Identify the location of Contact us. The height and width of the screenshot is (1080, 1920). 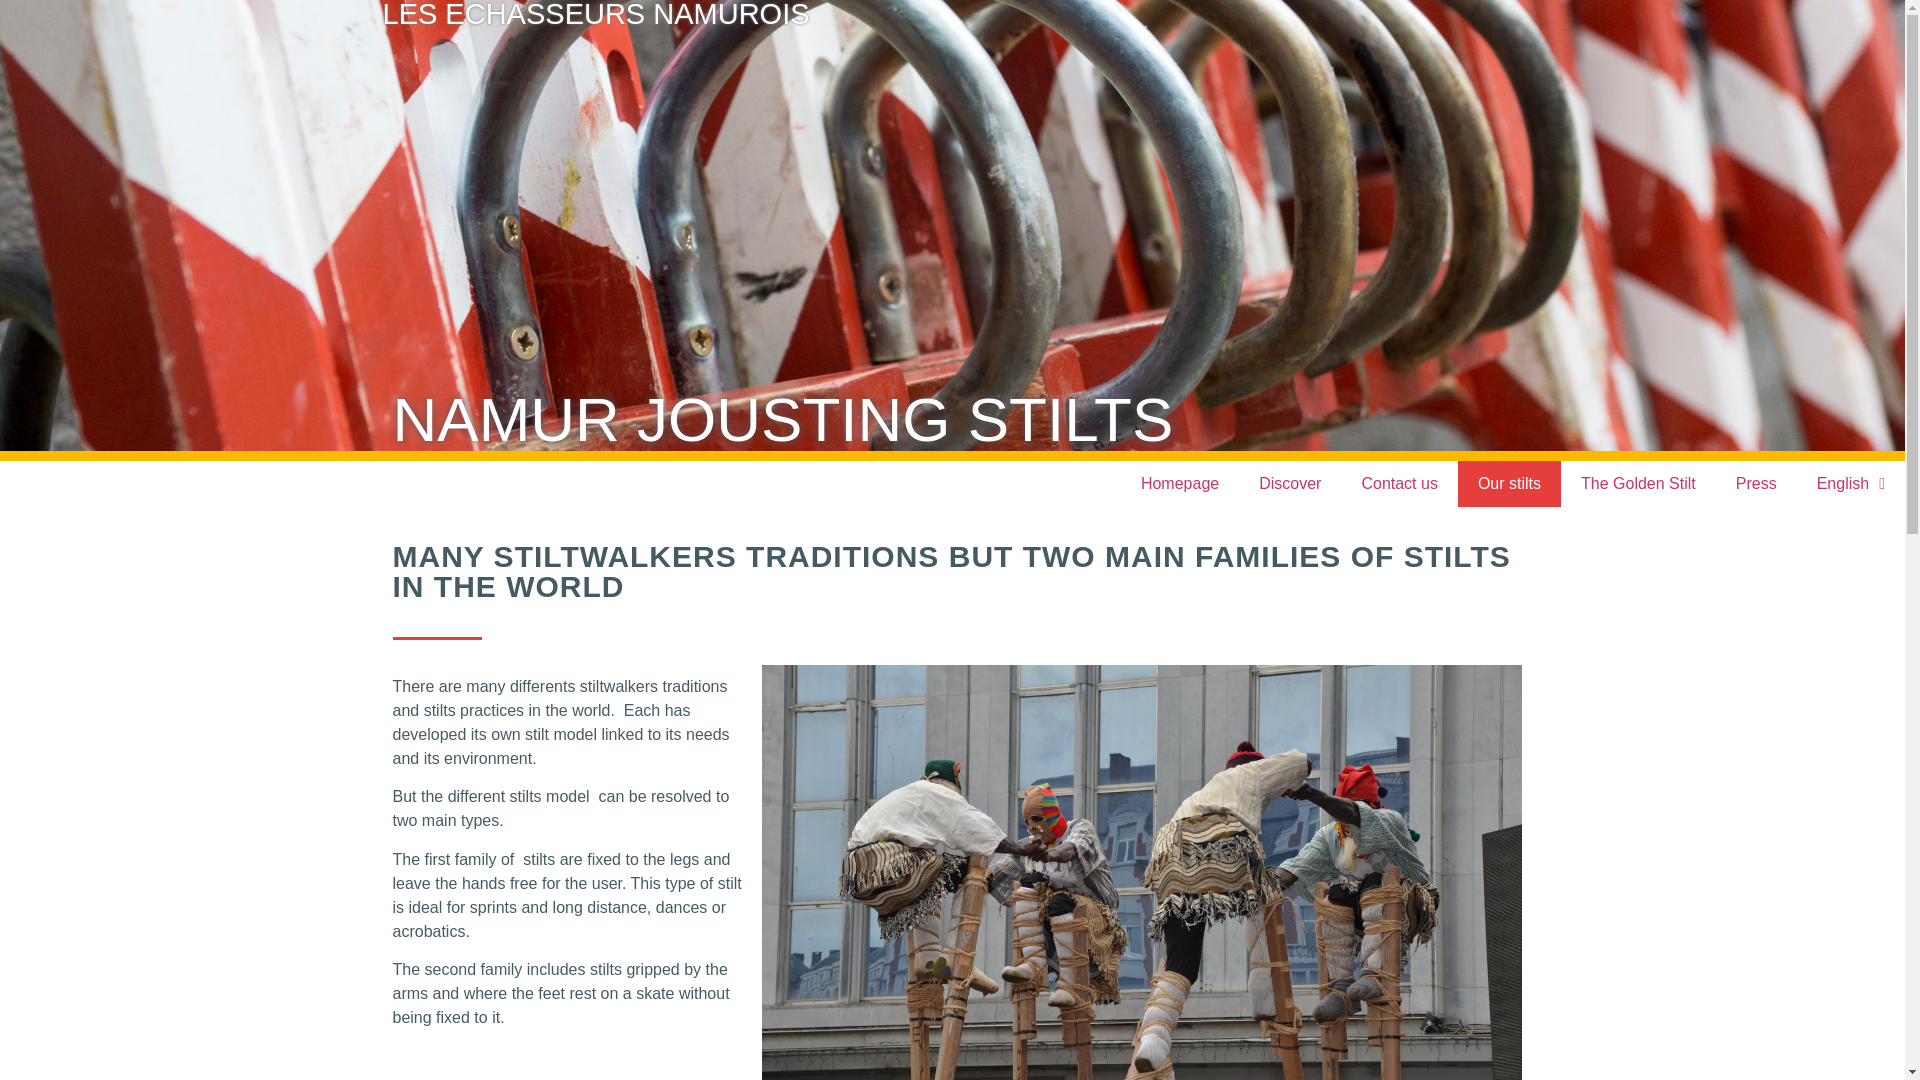
(1398, 484).